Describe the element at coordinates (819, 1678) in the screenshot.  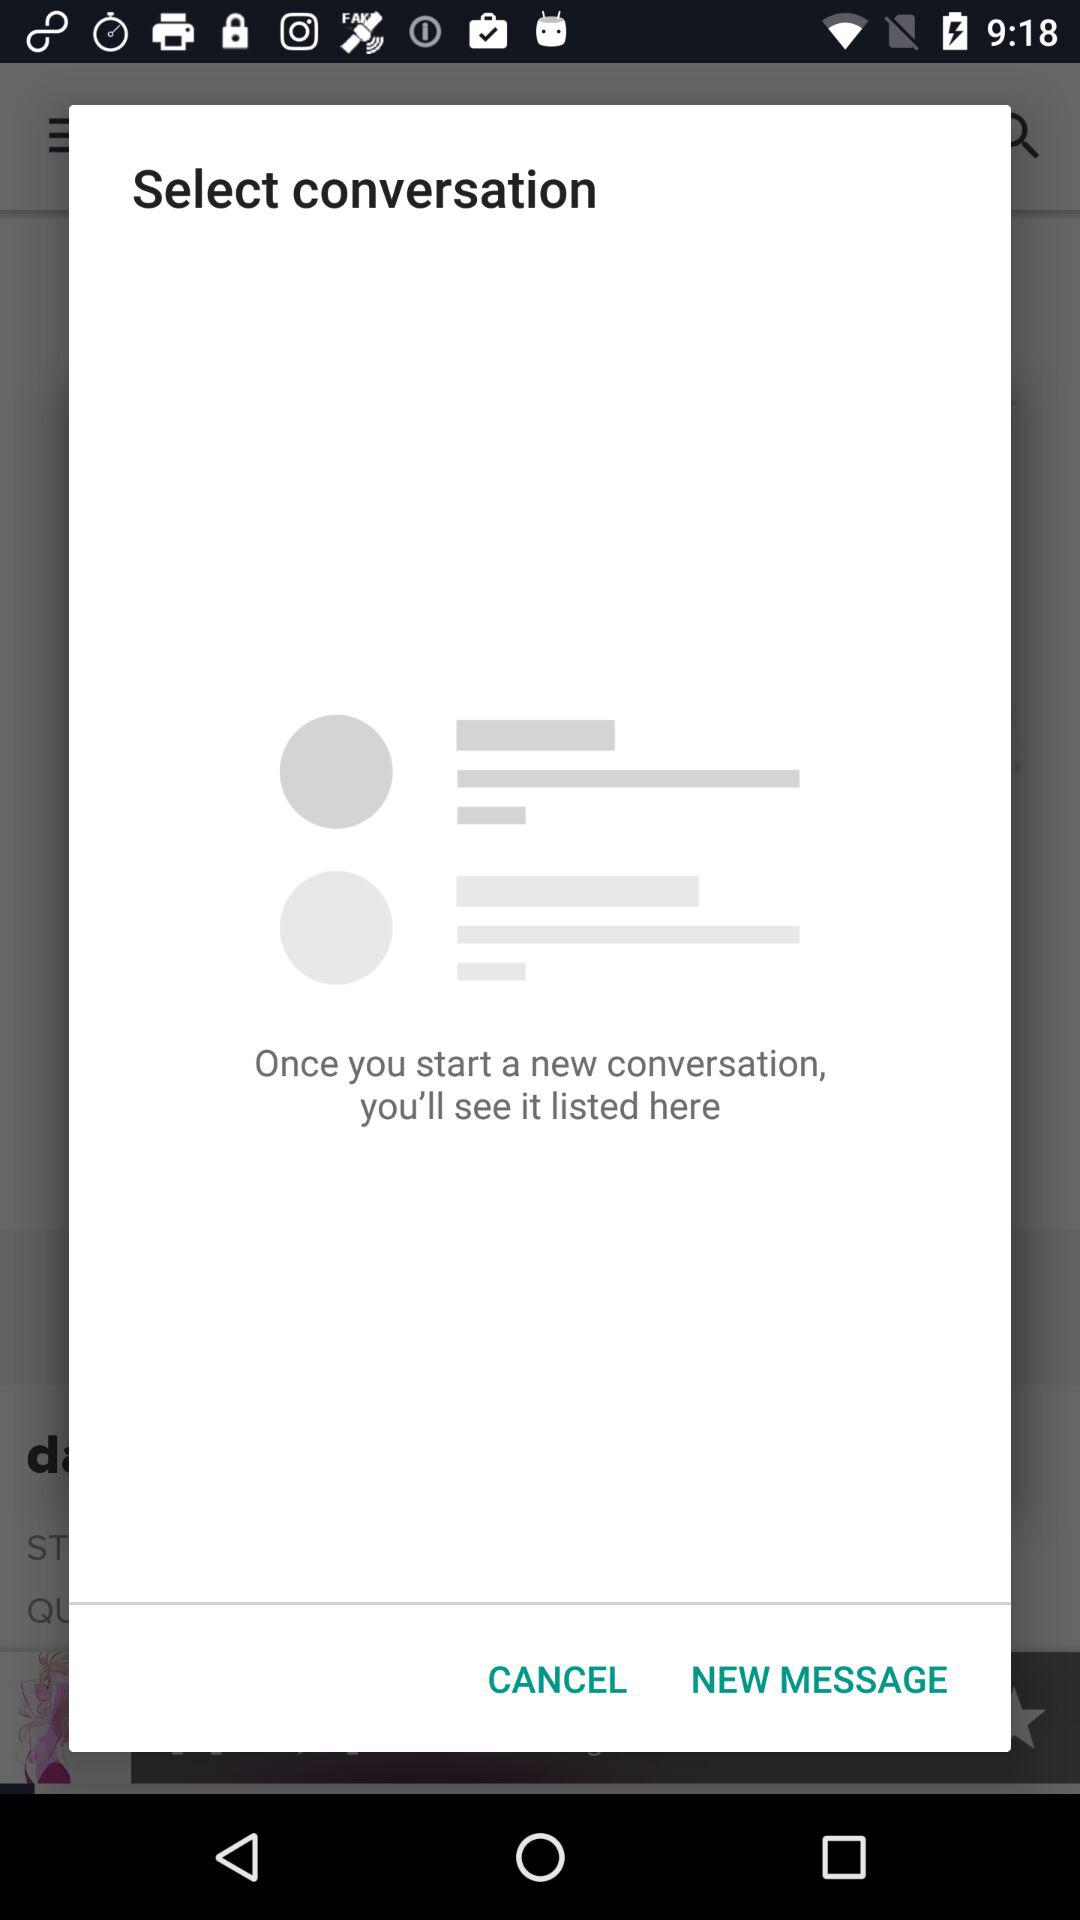
I see `flip until the new message` at that location.